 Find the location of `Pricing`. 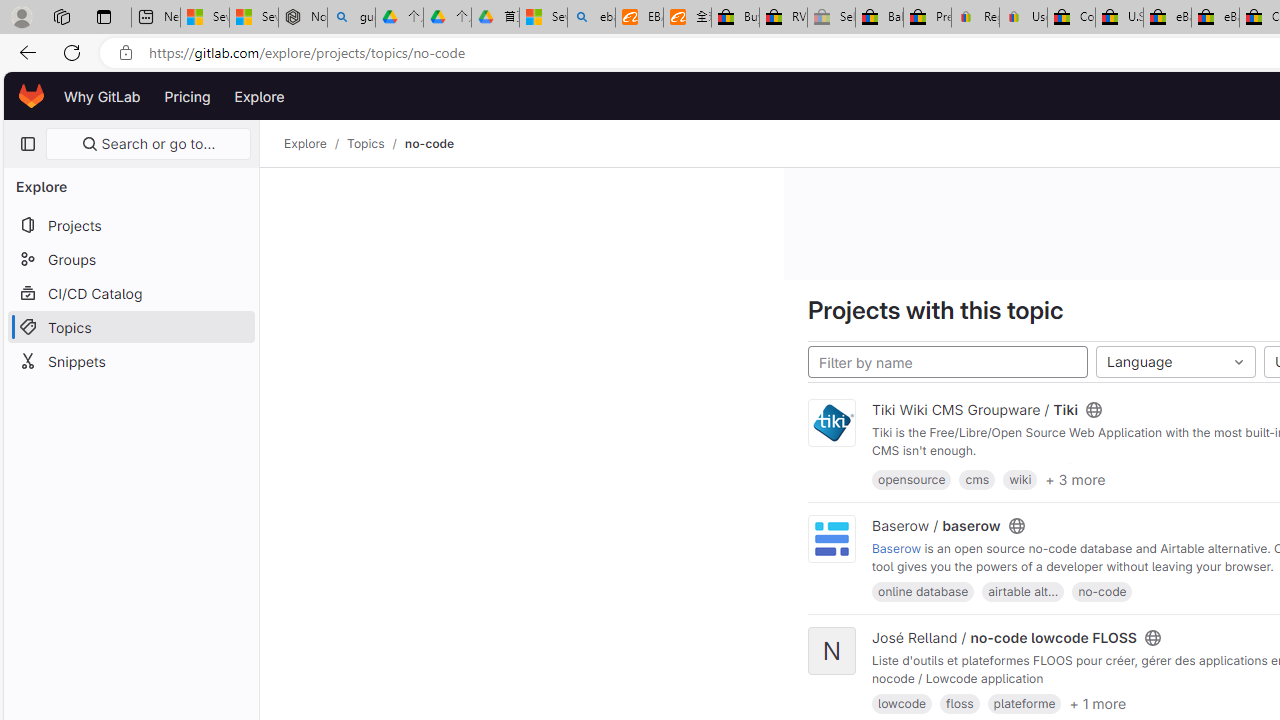

Pricing is located at coordinates (187, 96).